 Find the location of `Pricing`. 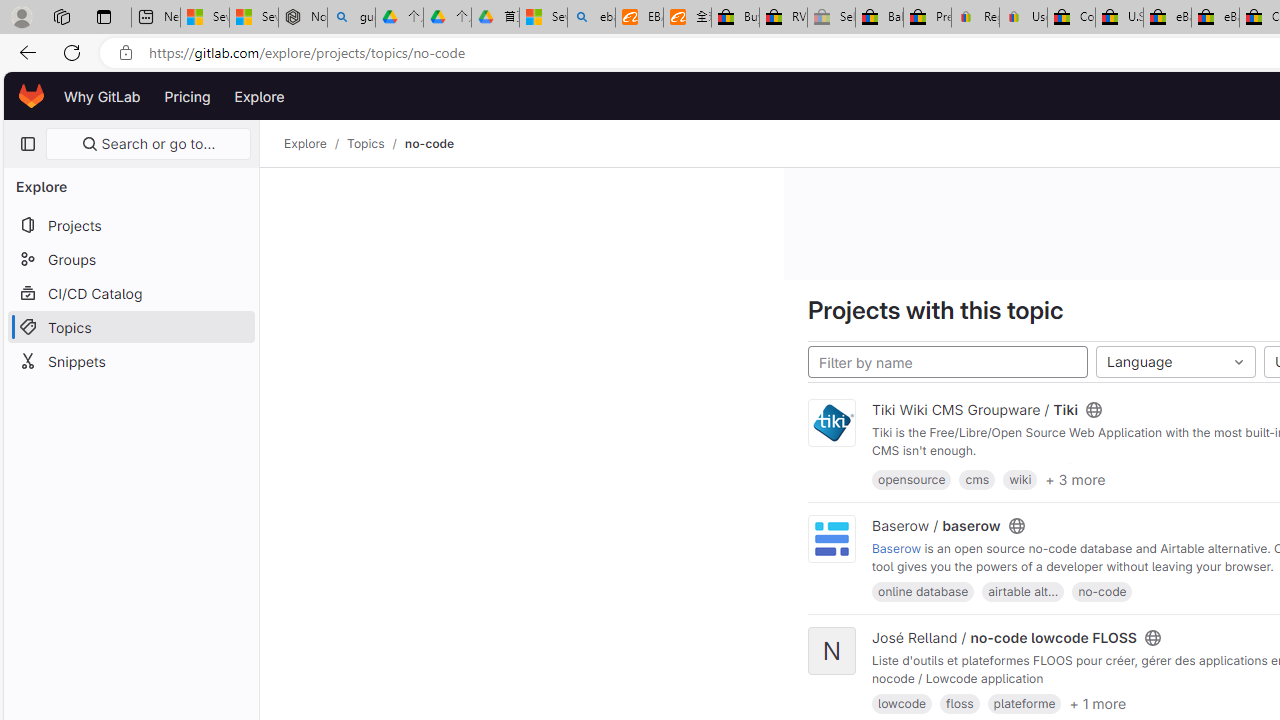

Pricing is located at coordinates (187, 96).